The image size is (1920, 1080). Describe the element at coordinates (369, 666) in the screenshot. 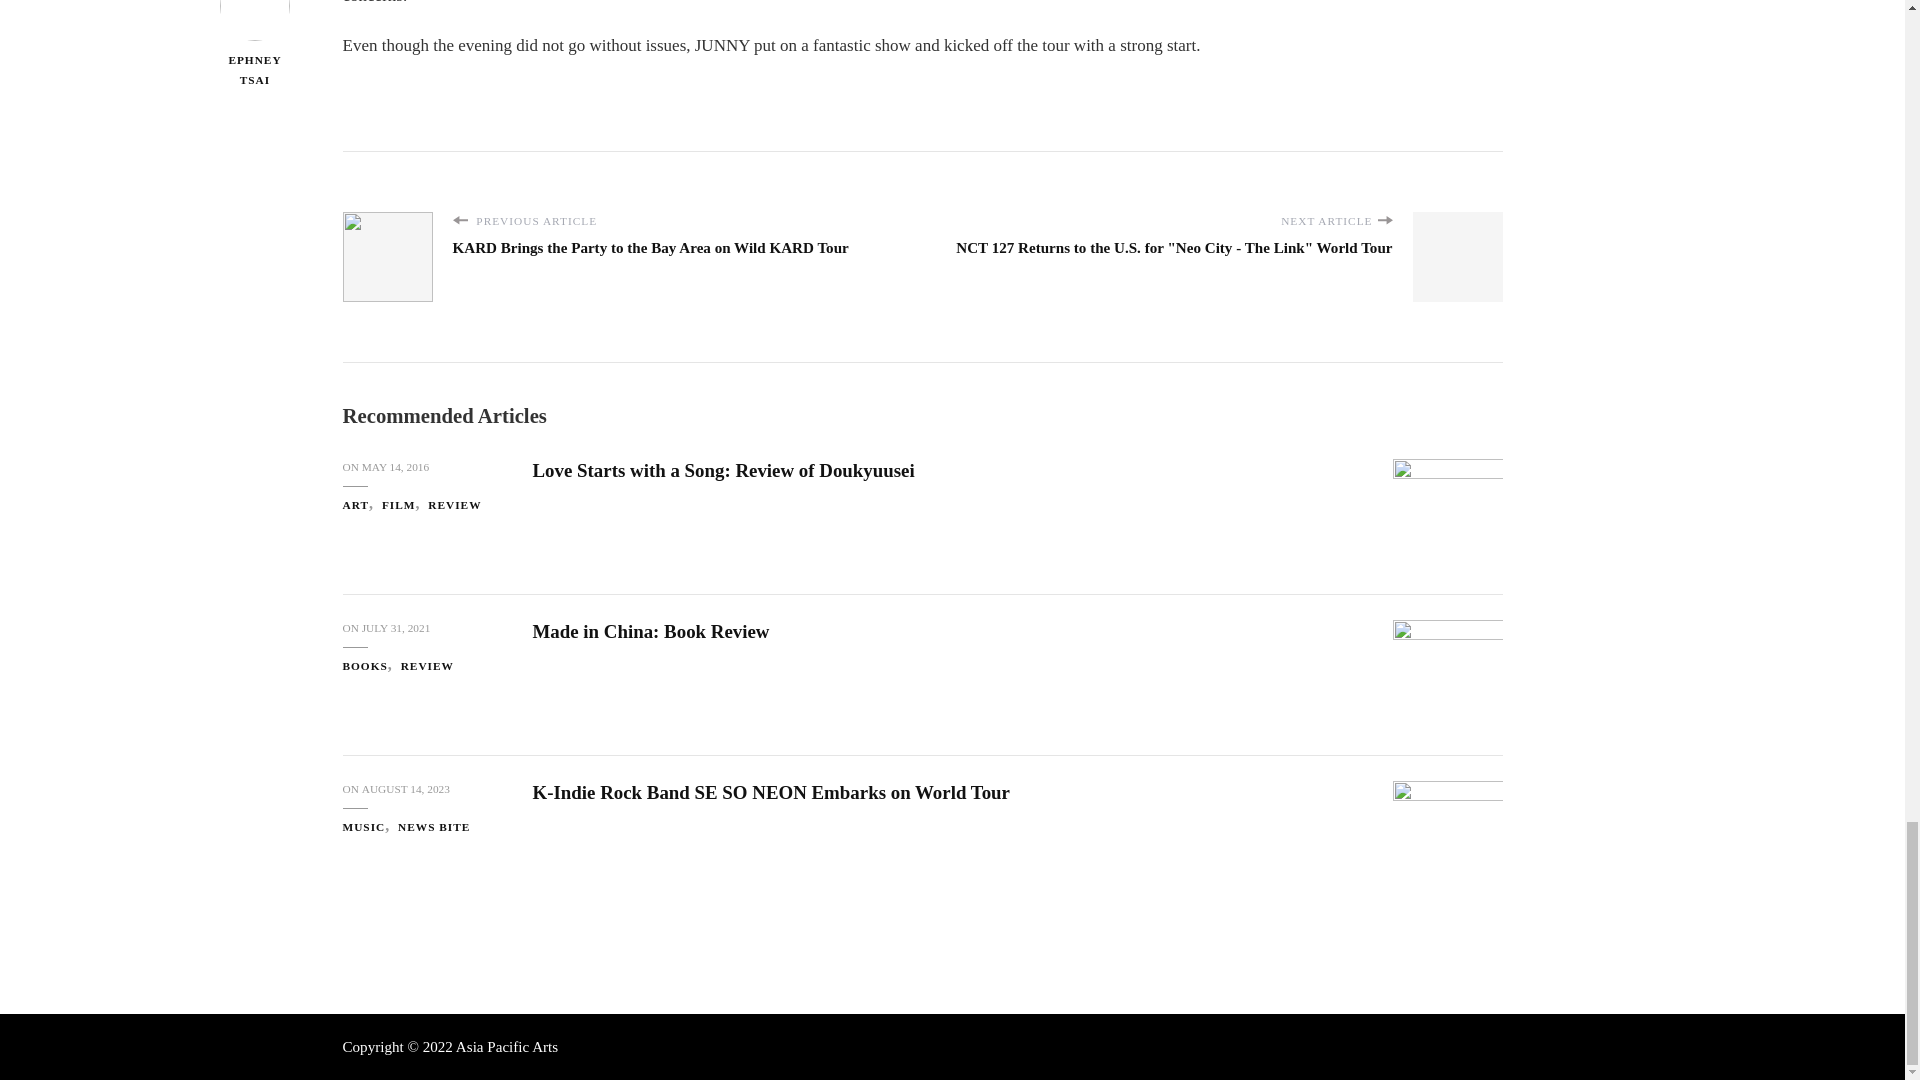

I see `BOOKS` at that location.